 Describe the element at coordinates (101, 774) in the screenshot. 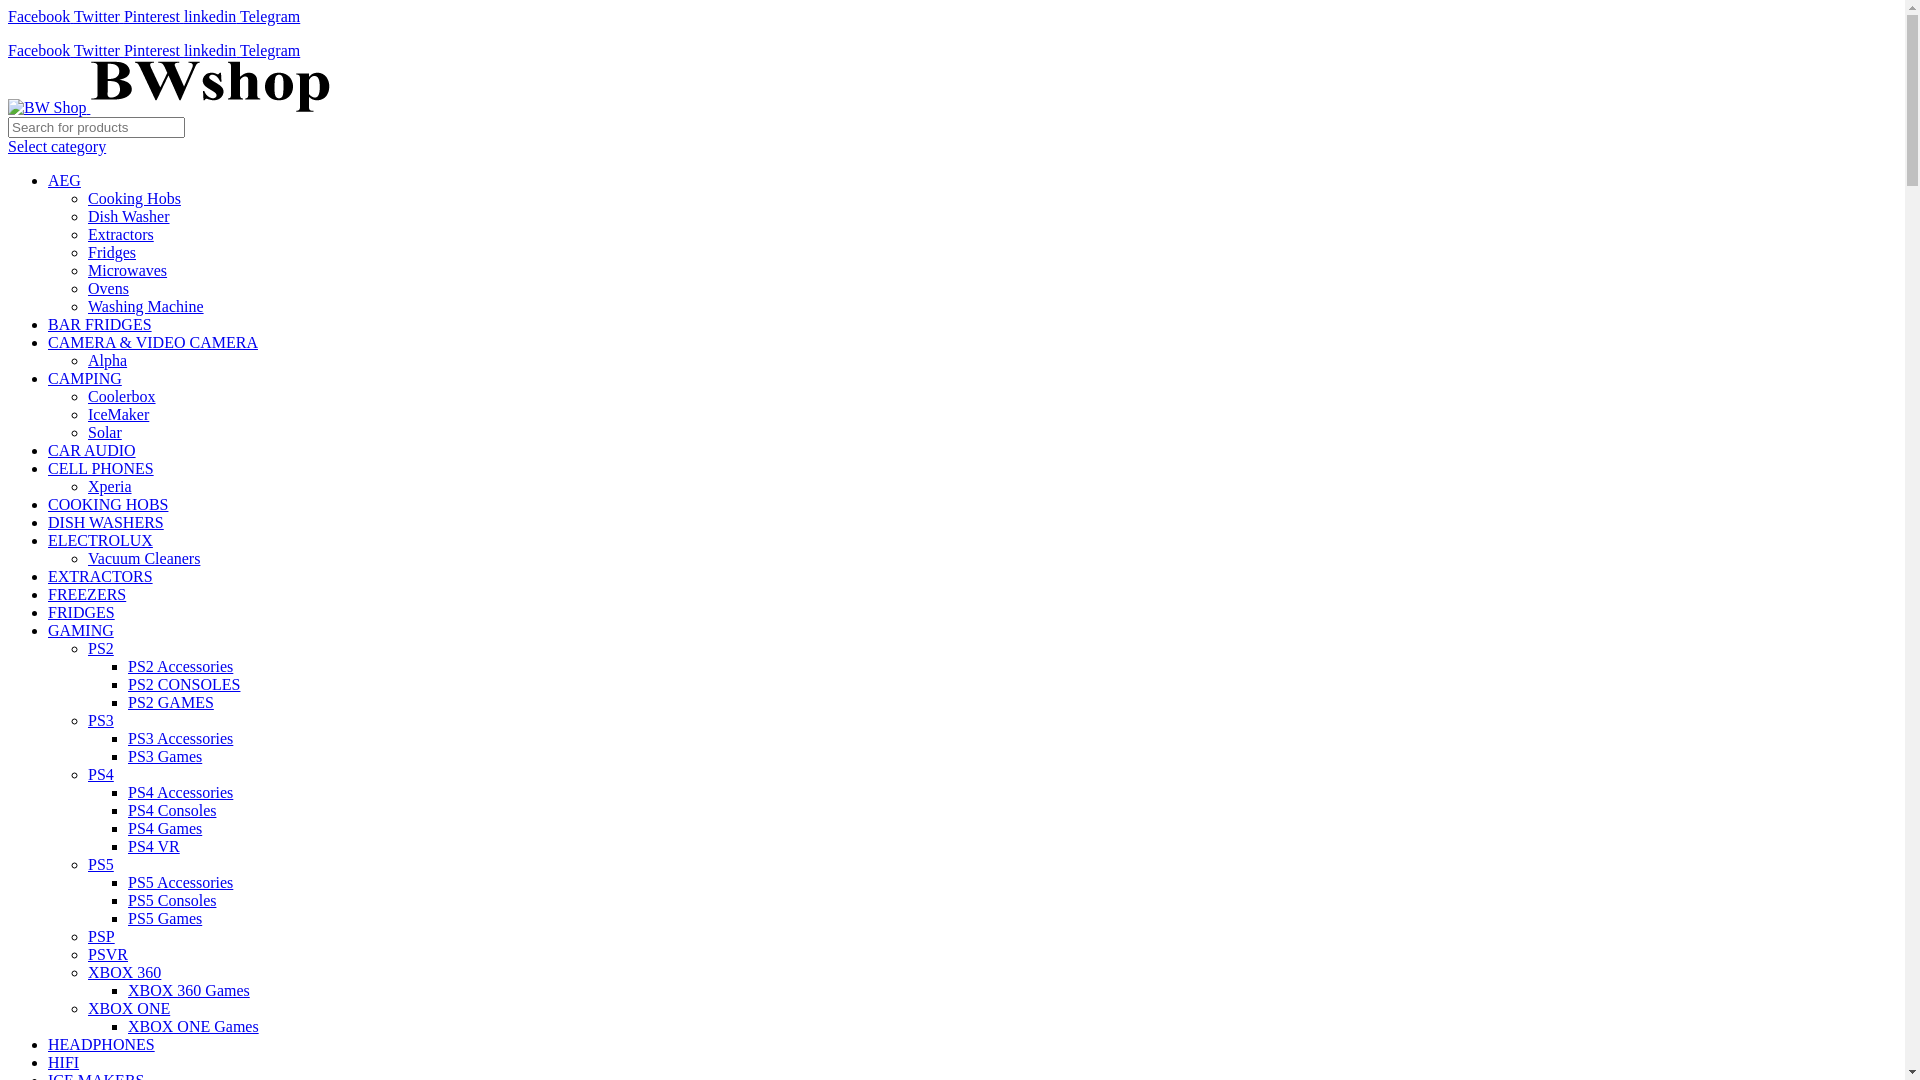

I see `PS4` at that location.